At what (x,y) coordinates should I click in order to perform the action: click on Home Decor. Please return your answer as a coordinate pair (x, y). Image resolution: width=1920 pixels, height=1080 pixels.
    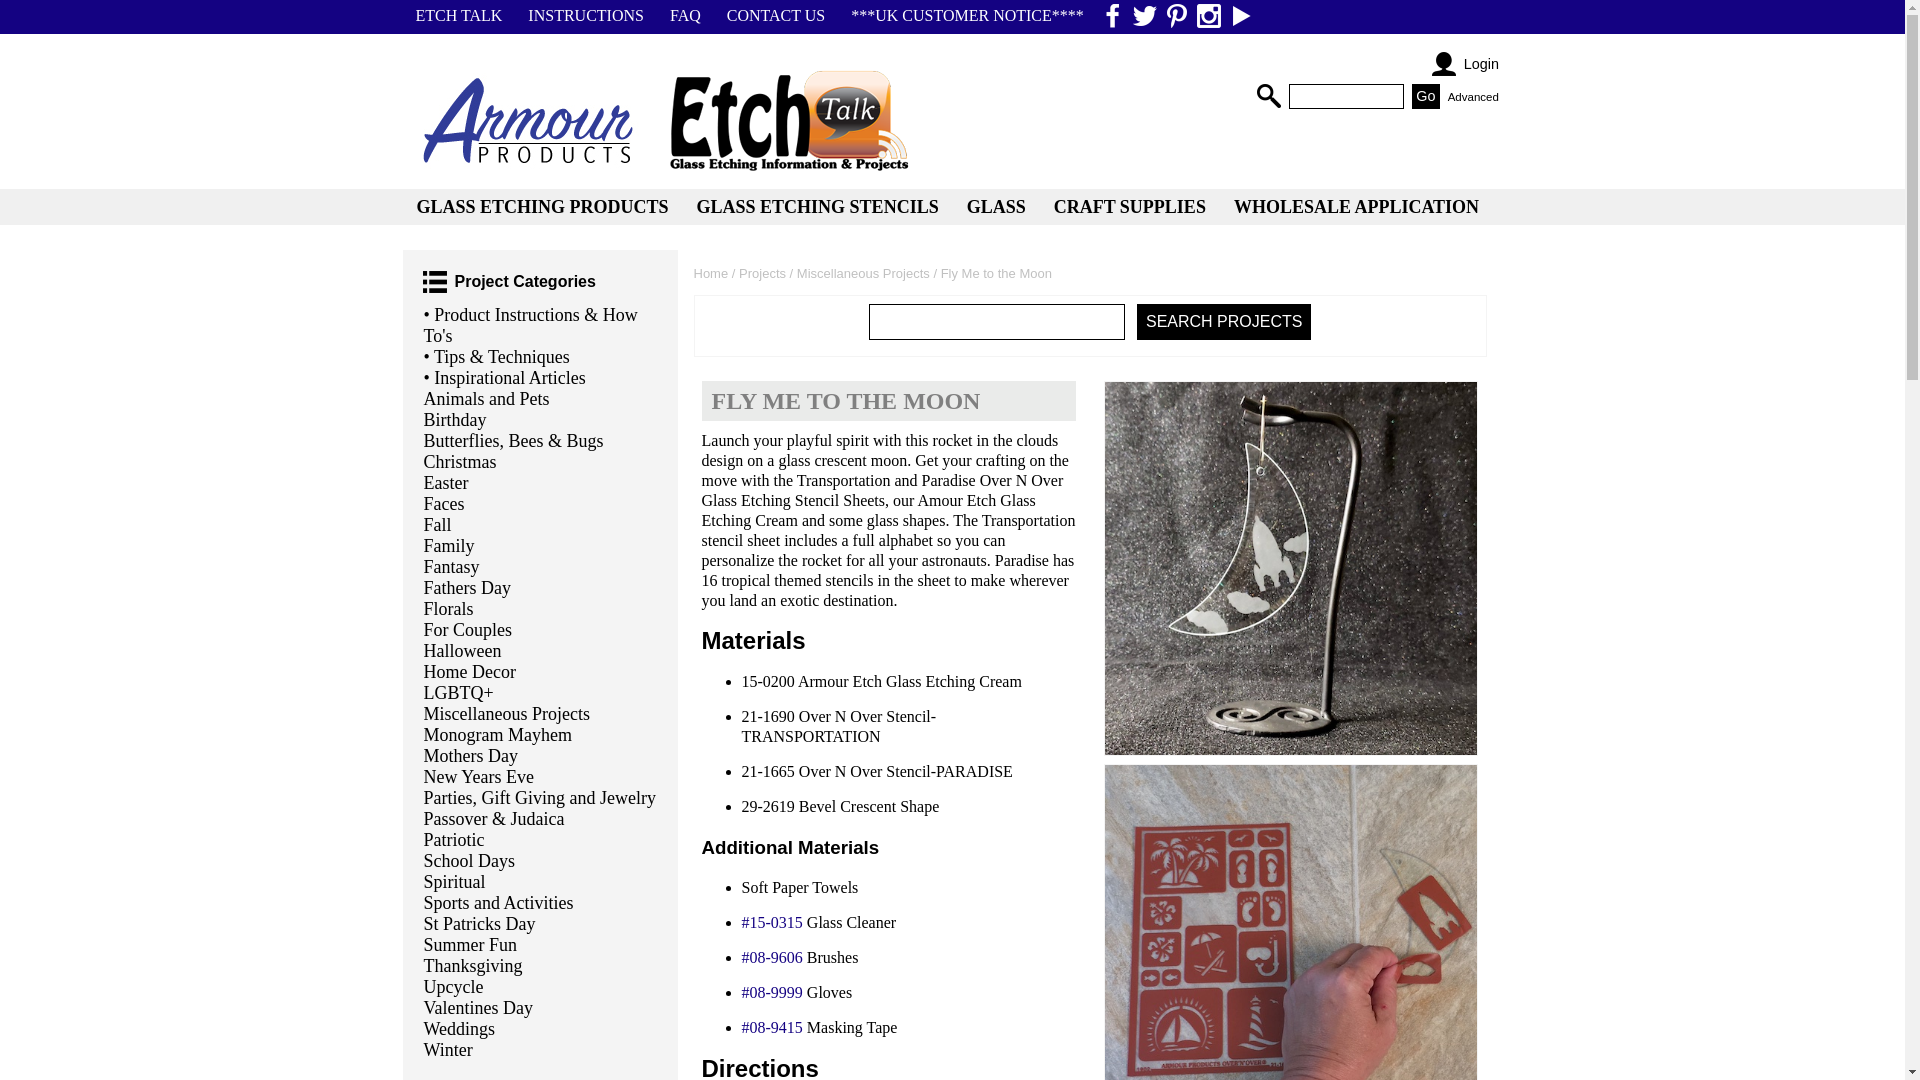
    Looking at the image, I should click on (540, 672).